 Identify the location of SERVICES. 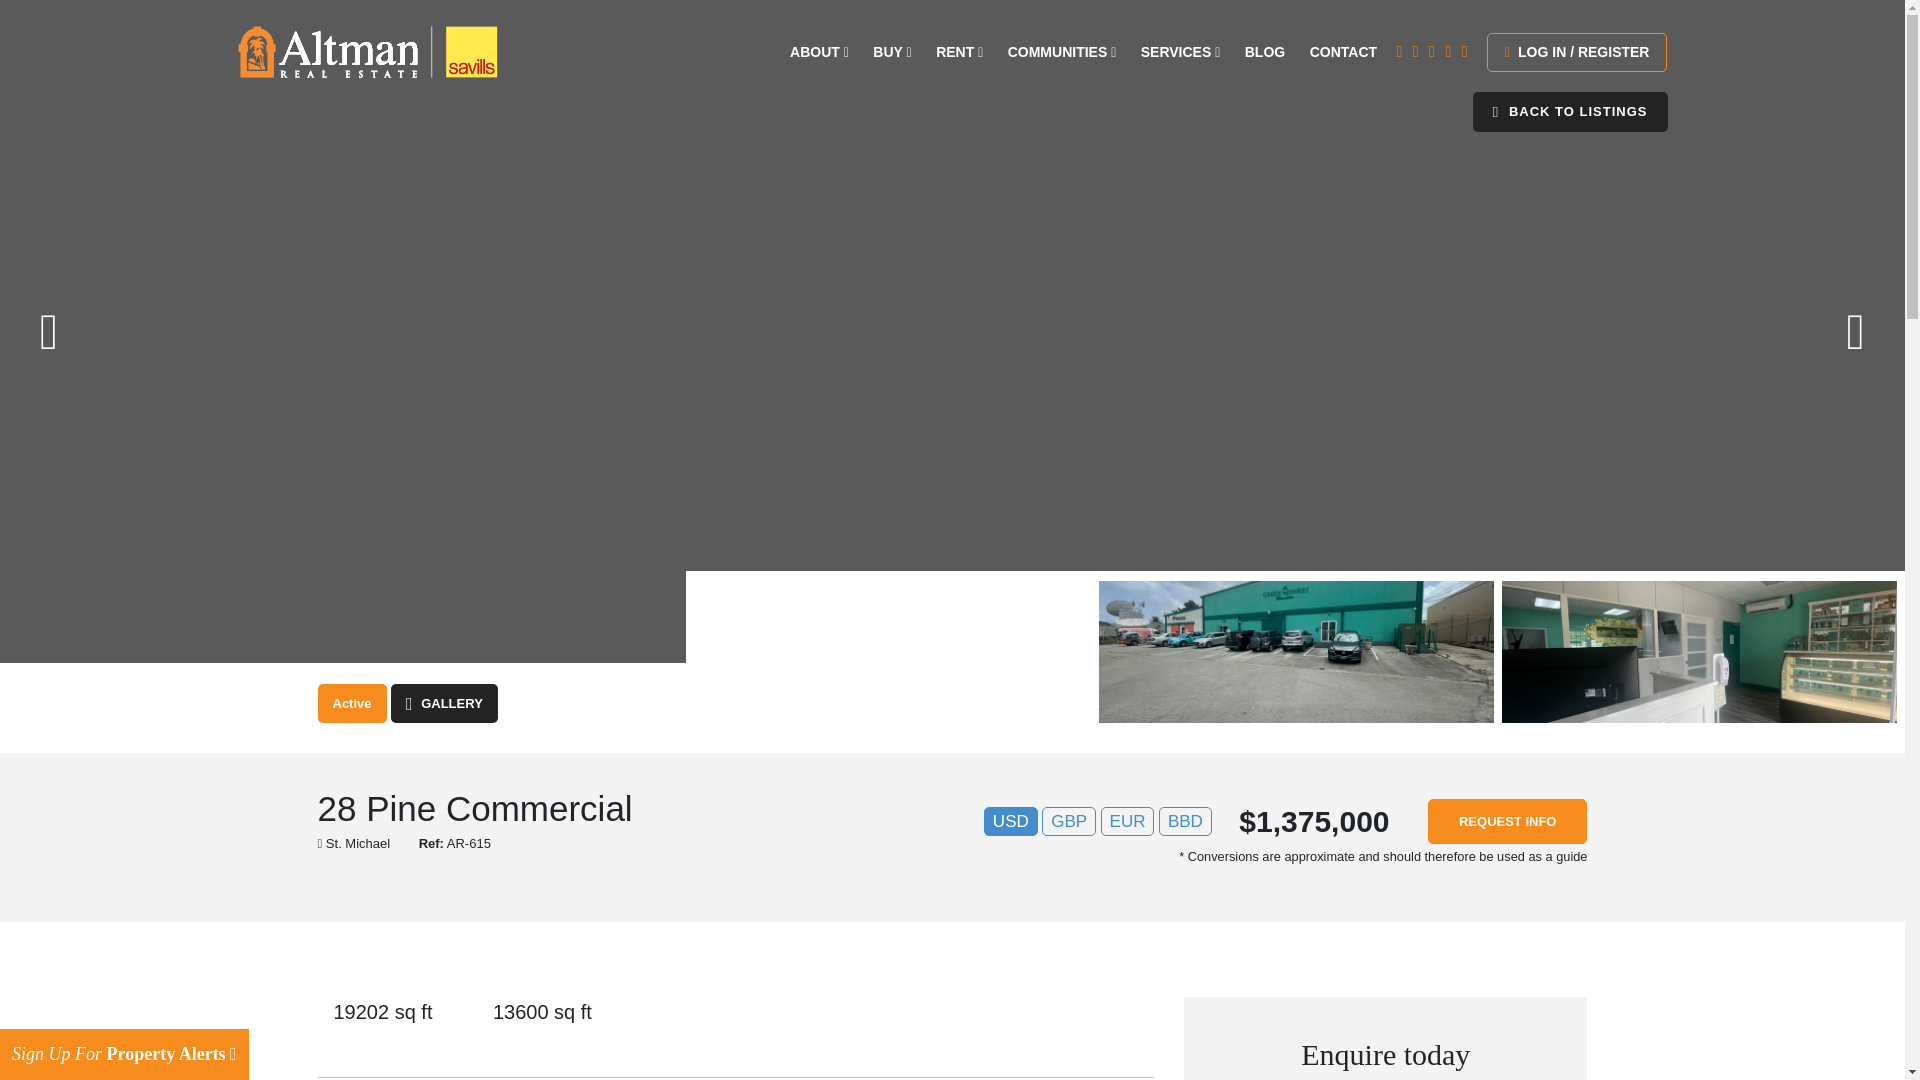
(1180, 52).